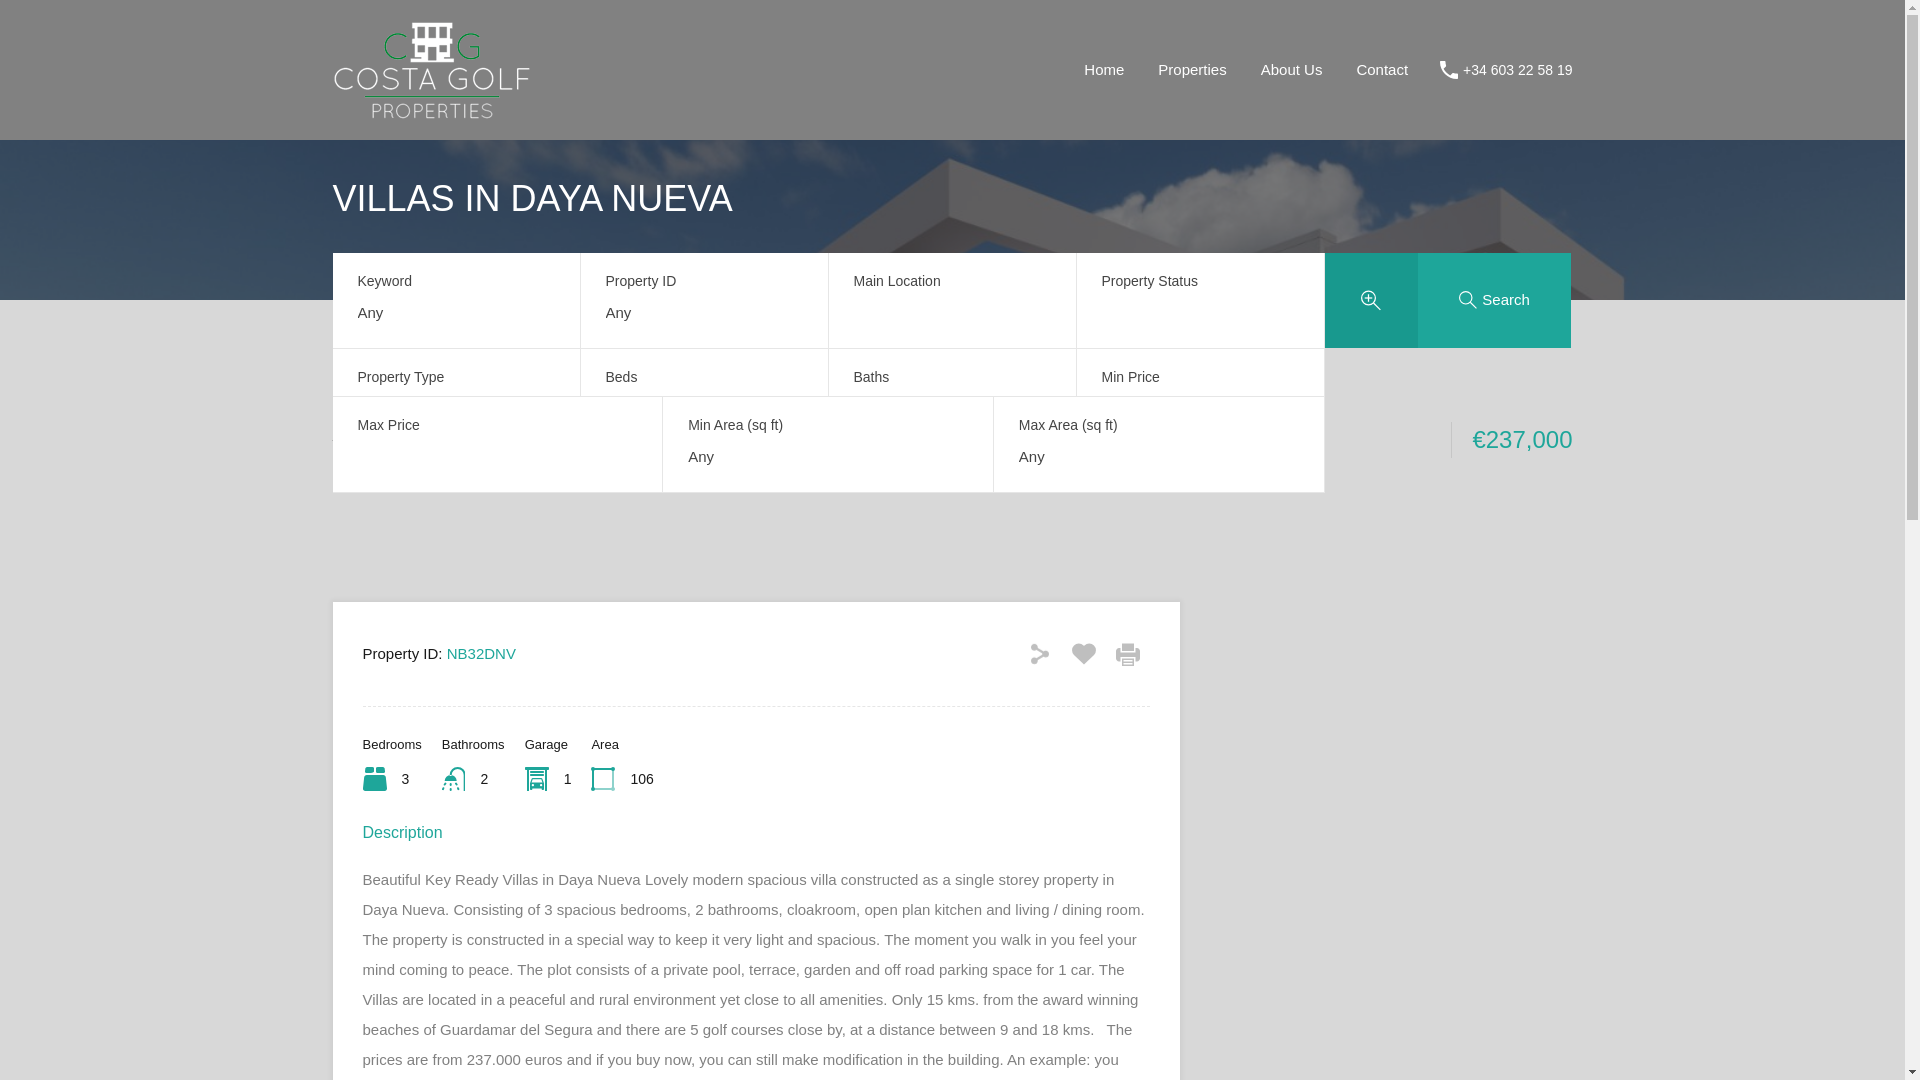  Describe the element at coordinates (1159, 456) in the screenshot. I see `Only provide digits!` at that location.